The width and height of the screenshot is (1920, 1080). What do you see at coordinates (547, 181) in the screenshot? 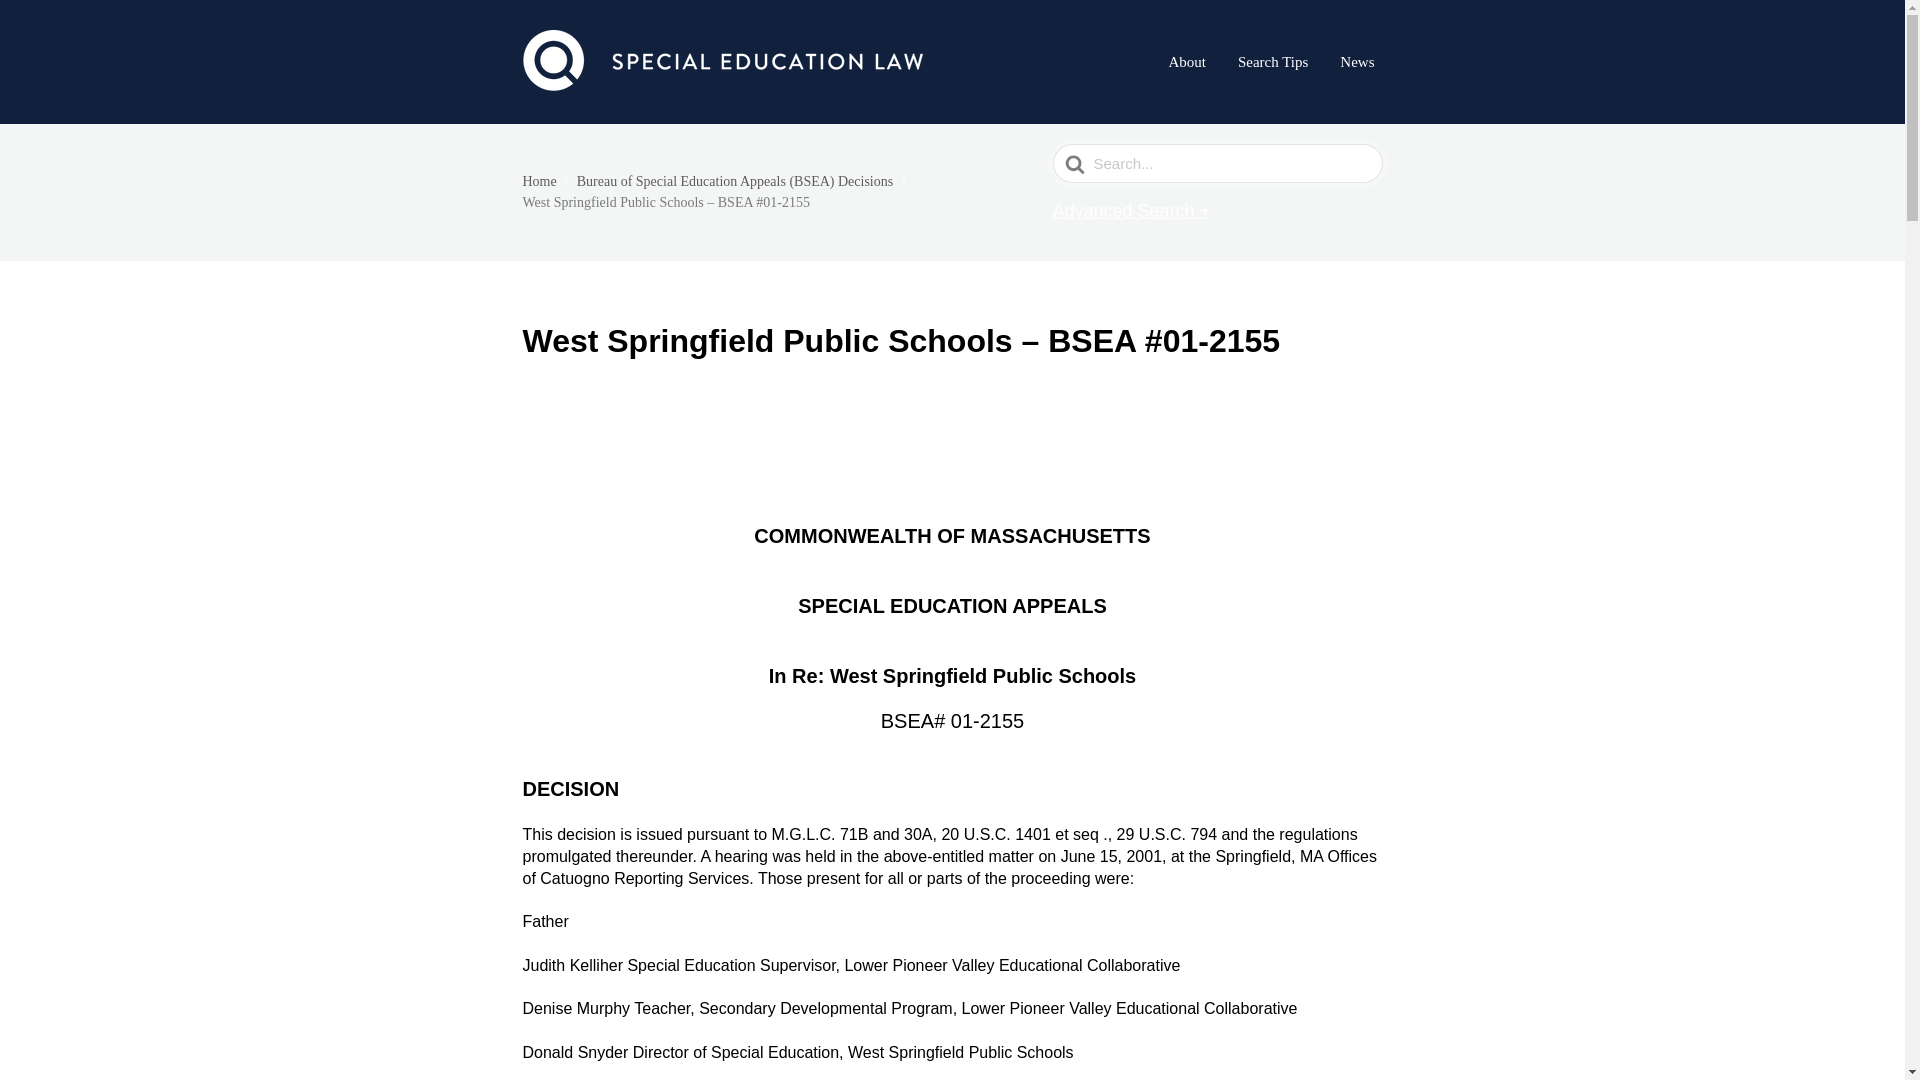
I see `Home` at bounding box center [547, 181].